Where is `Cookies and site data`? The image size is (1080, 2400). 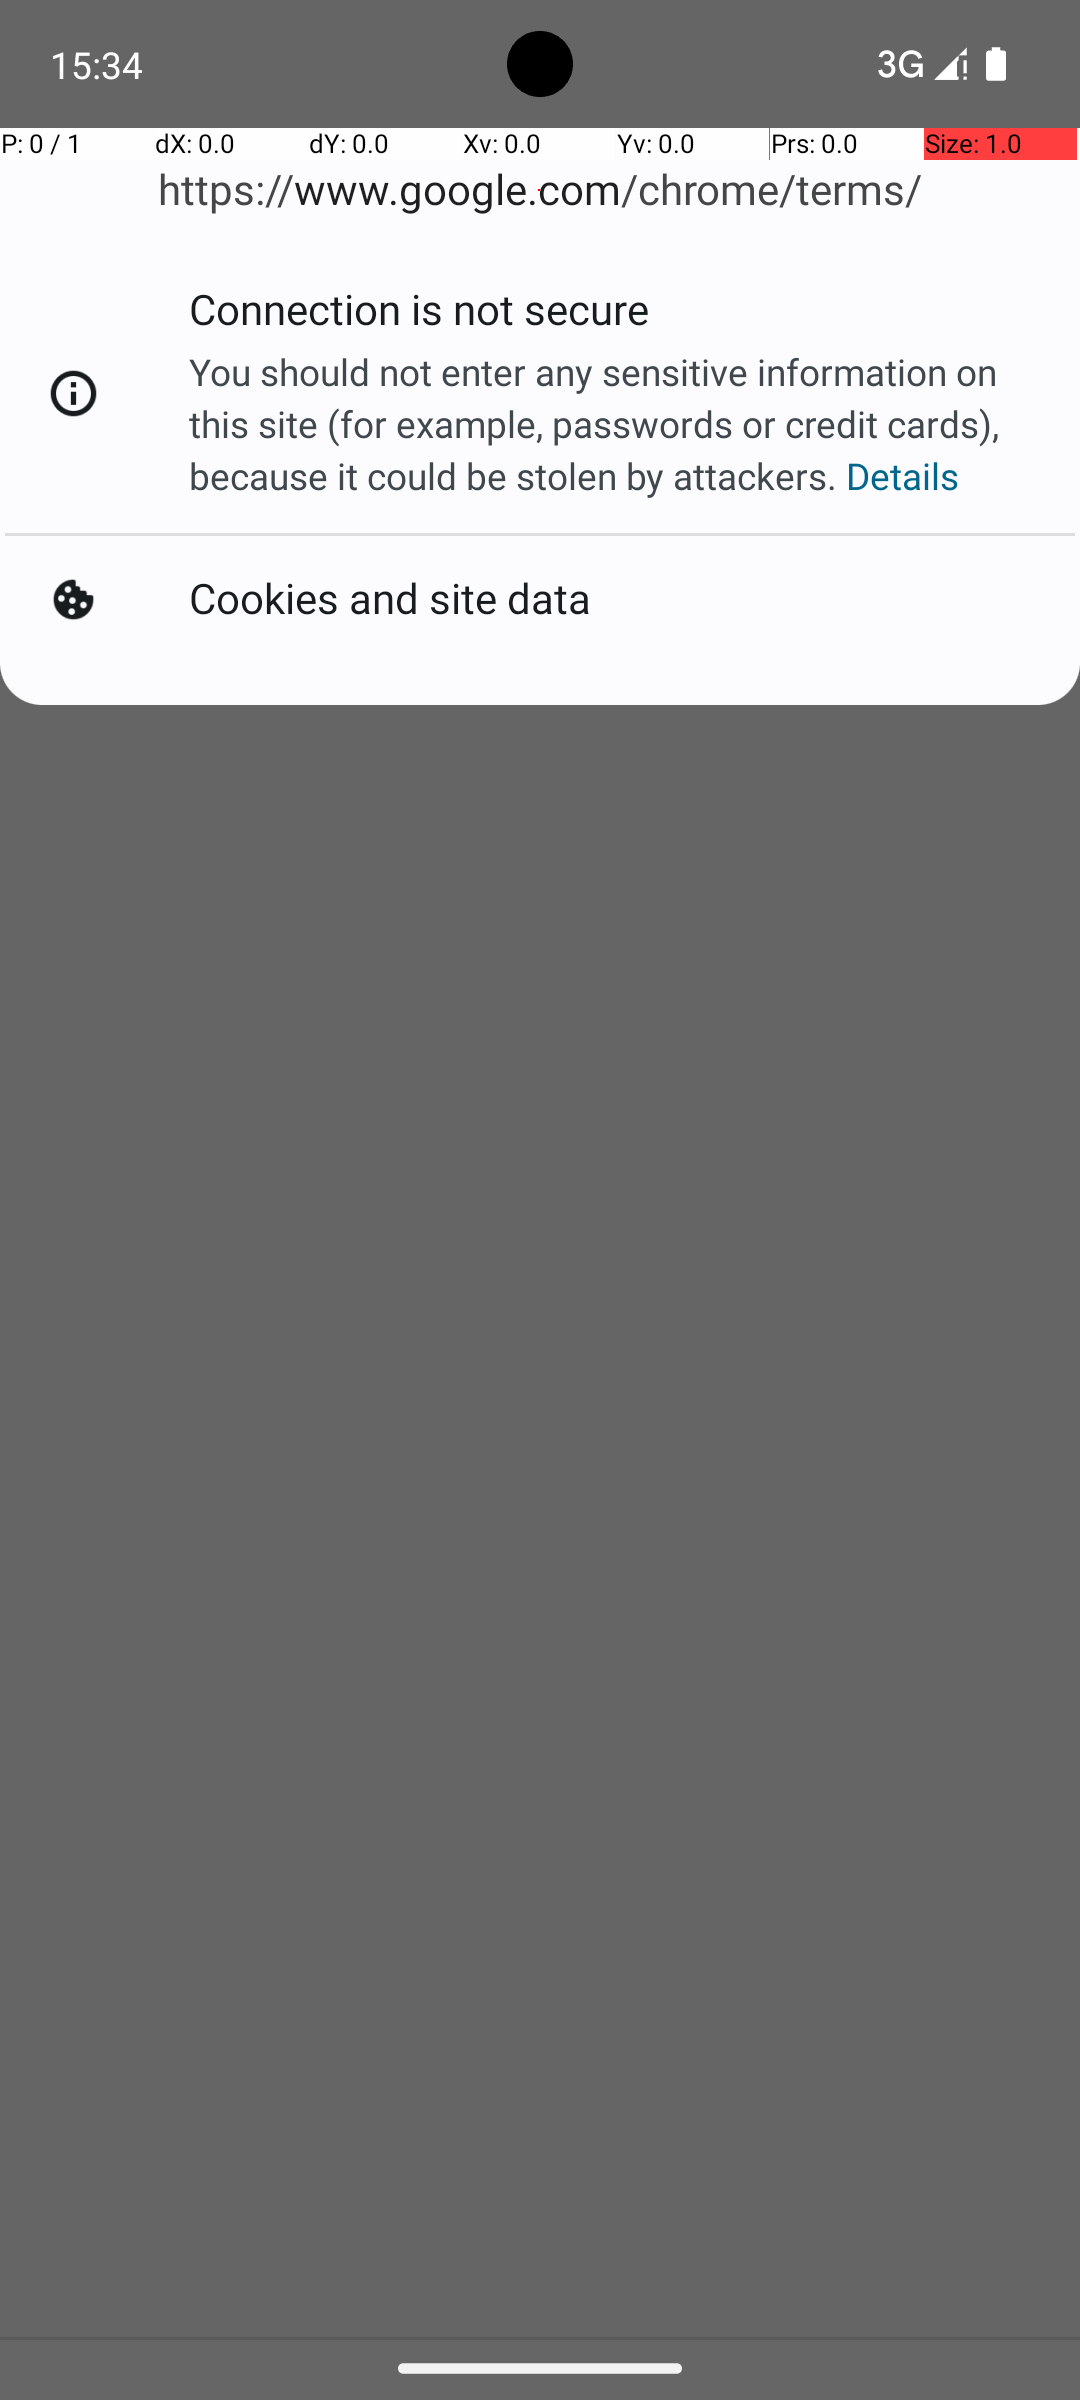
Cookies and site data is located at coordinates (390, 600).